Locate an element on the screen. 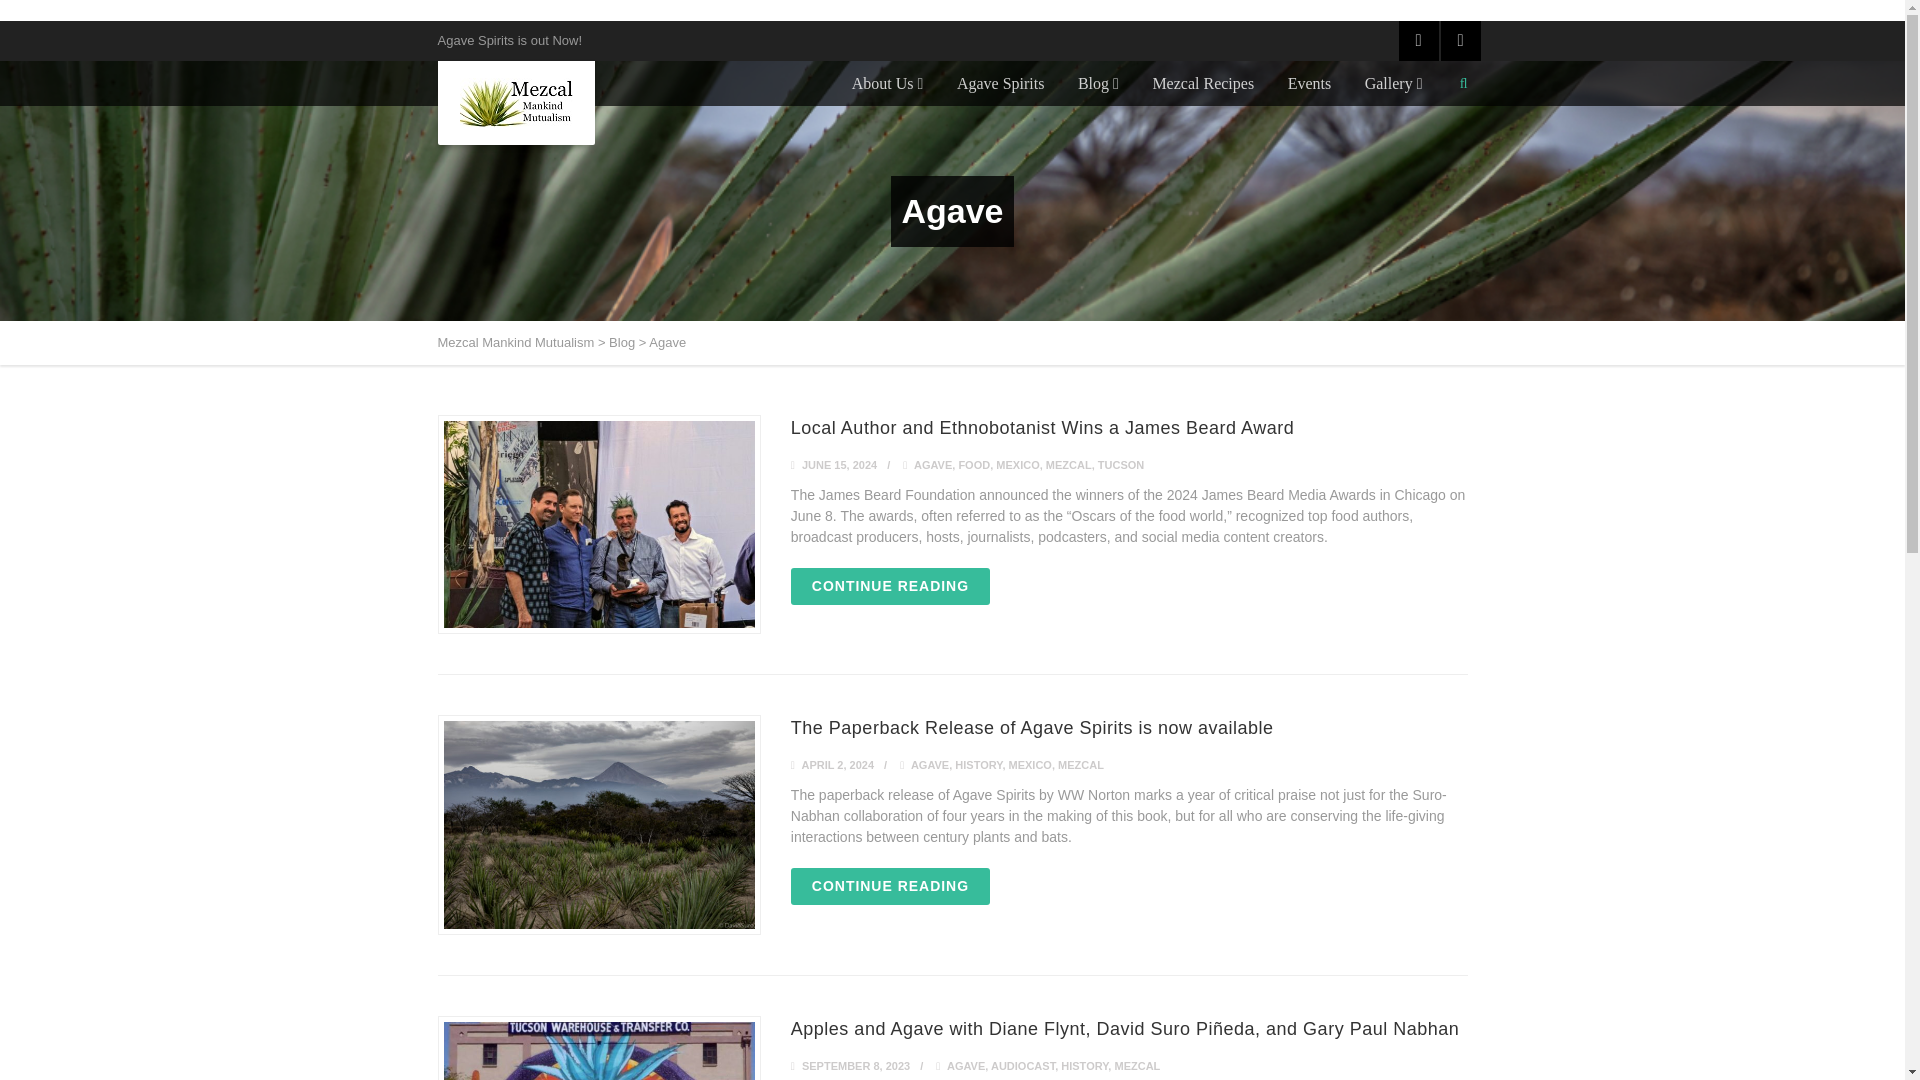  Blog is located at coordinates (622, 342).